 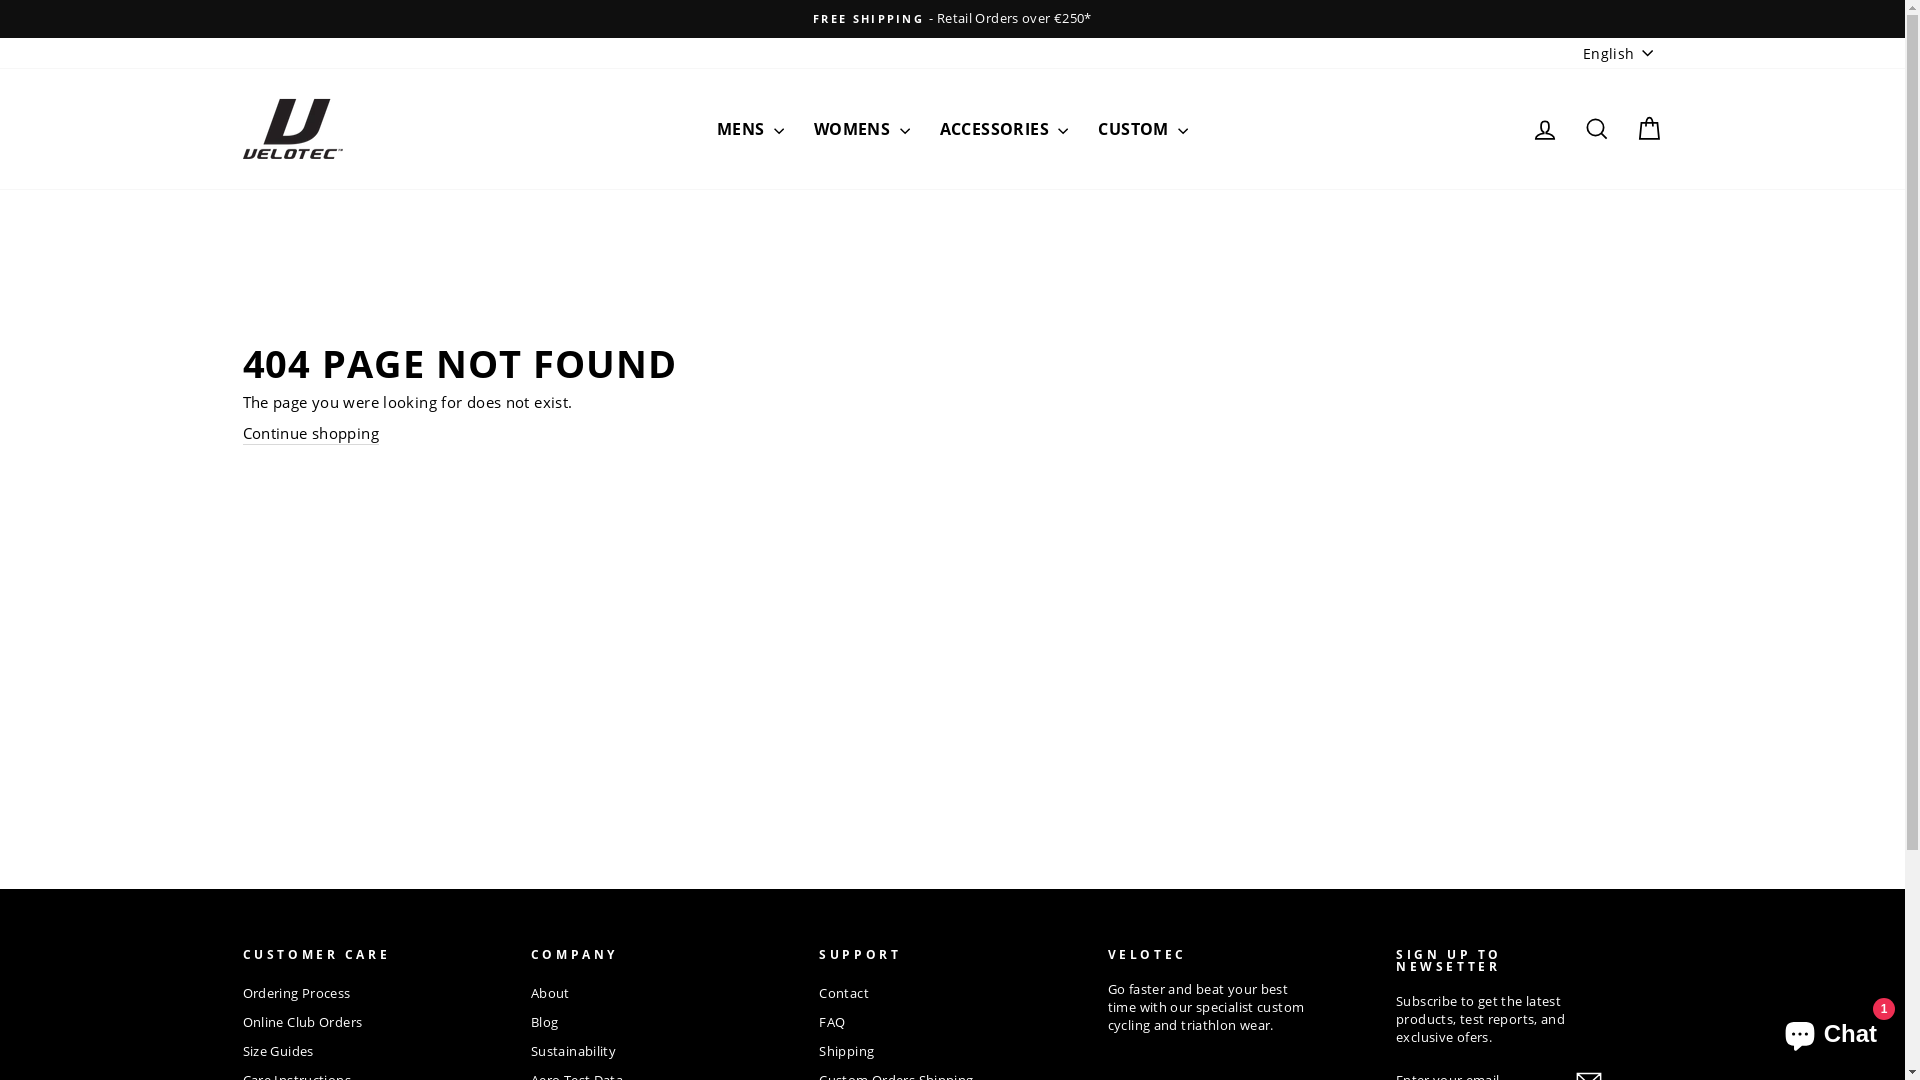 I want to click on Online Club Orders, so click(x=302, y=1023).